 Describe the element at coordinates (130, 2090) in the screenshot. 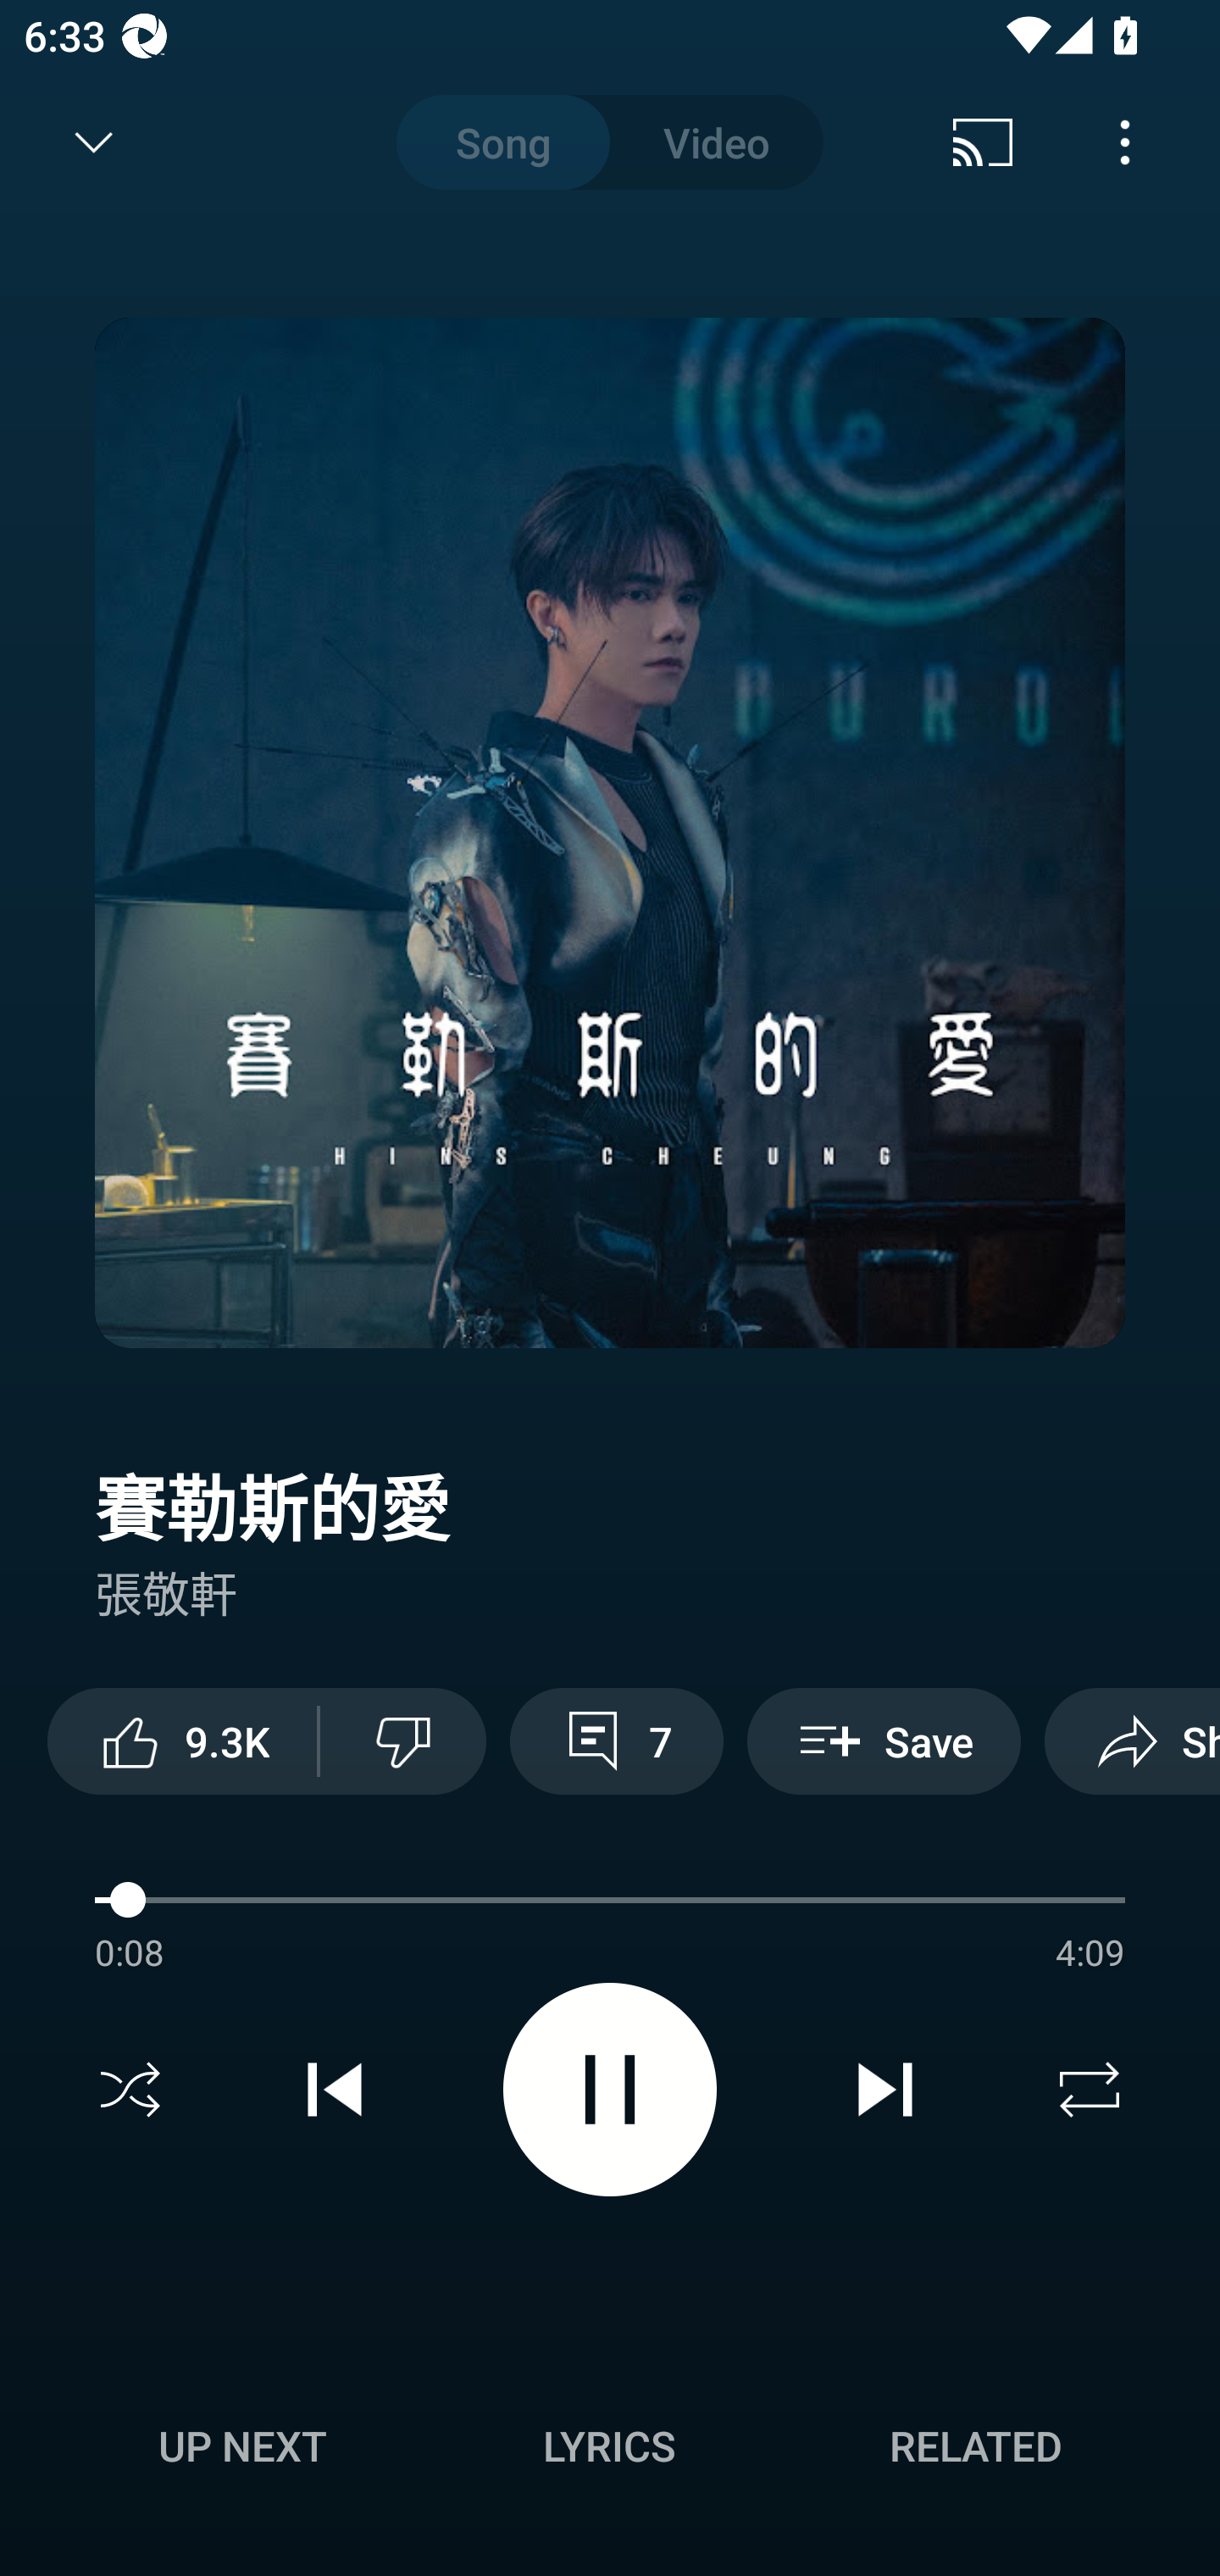

I see `Shuffle off` at that location.